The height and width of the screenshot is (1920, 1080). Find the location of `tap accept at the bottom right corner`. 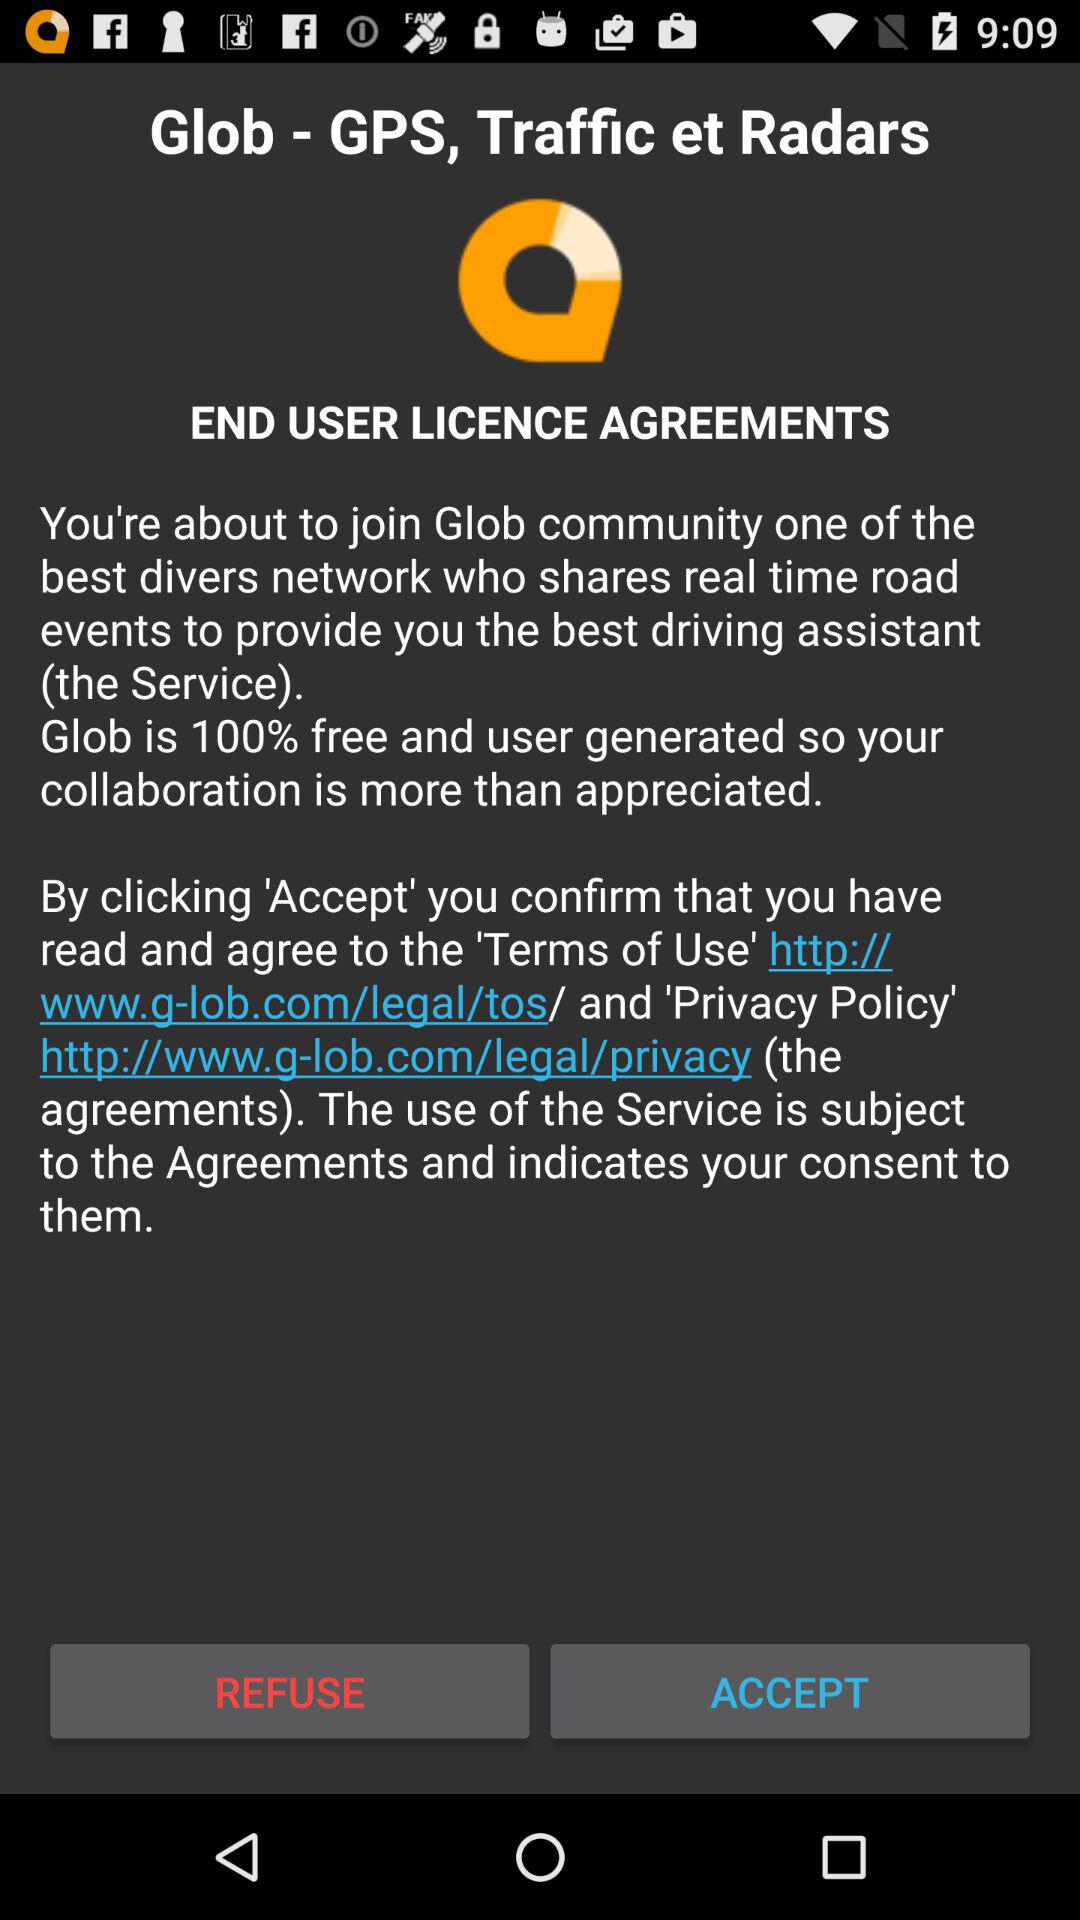

tap accept at the bottom right corner is located at coordinates (790, 1691).